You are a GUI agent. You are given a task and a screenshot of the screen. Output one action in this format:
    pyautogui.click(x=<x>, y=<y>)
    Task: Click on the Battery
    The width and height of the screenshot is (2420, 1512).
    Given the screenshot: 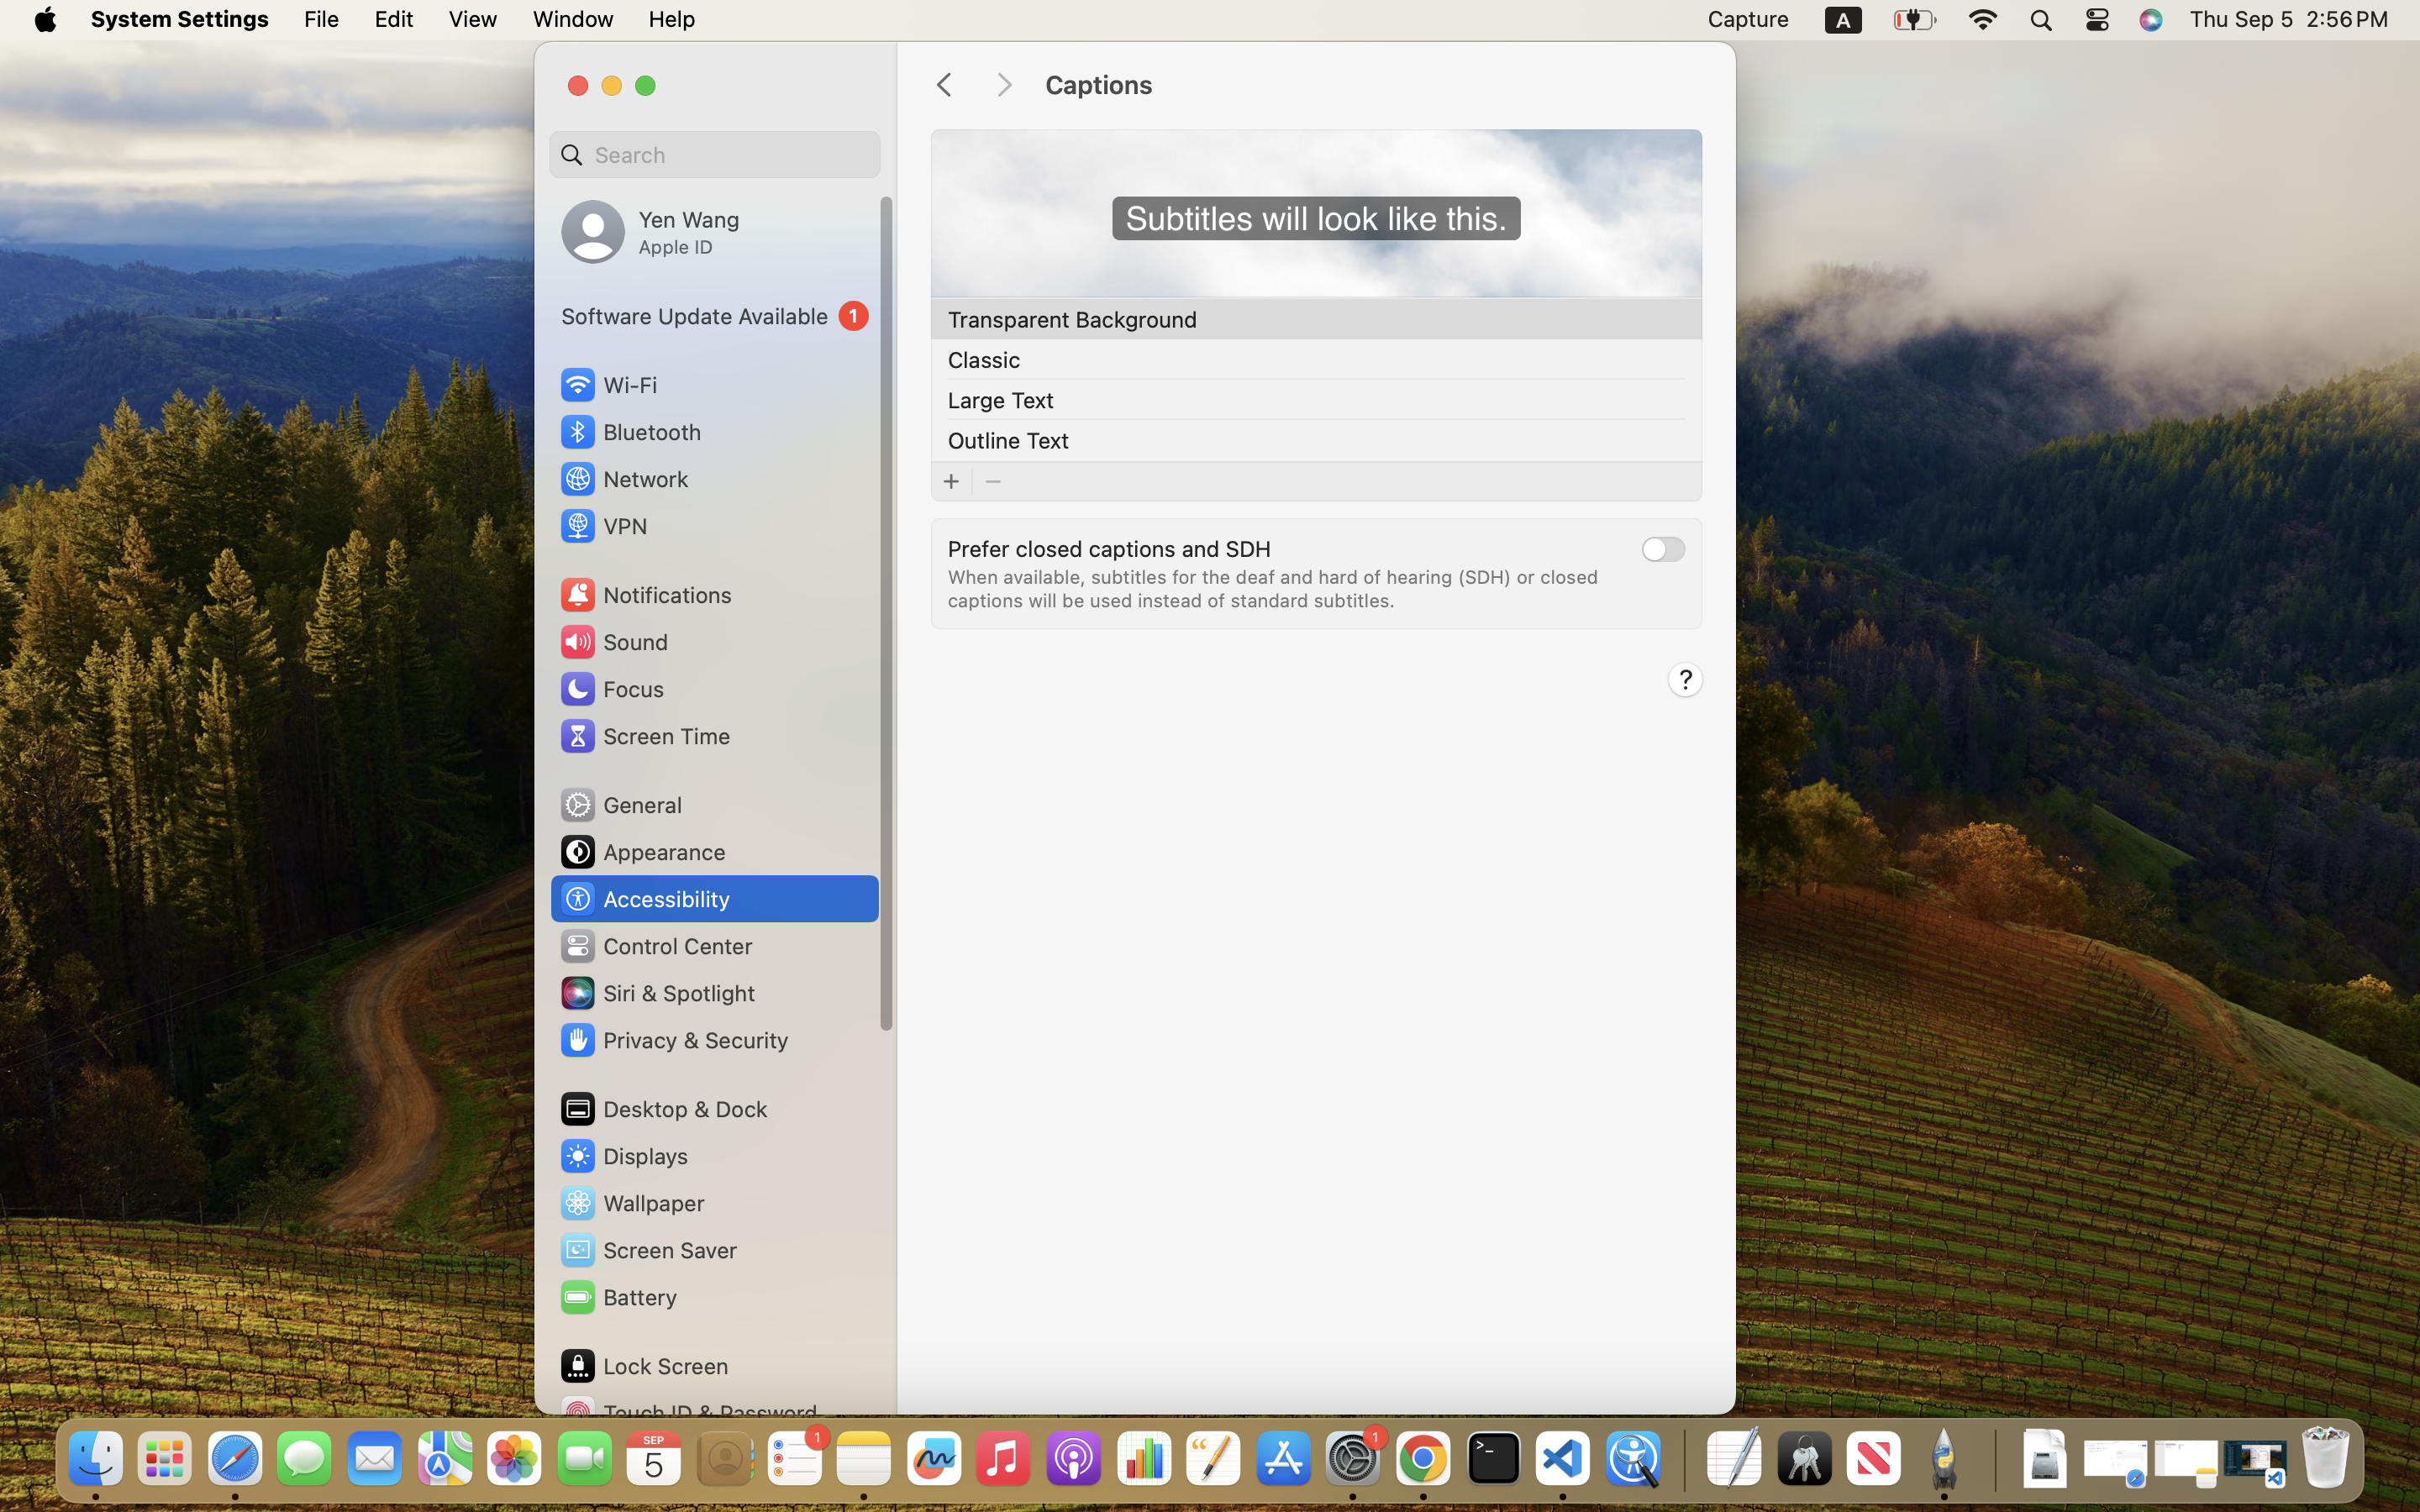 What is the action you would take?
    pyautogui.click(x=618, y=1297)
    